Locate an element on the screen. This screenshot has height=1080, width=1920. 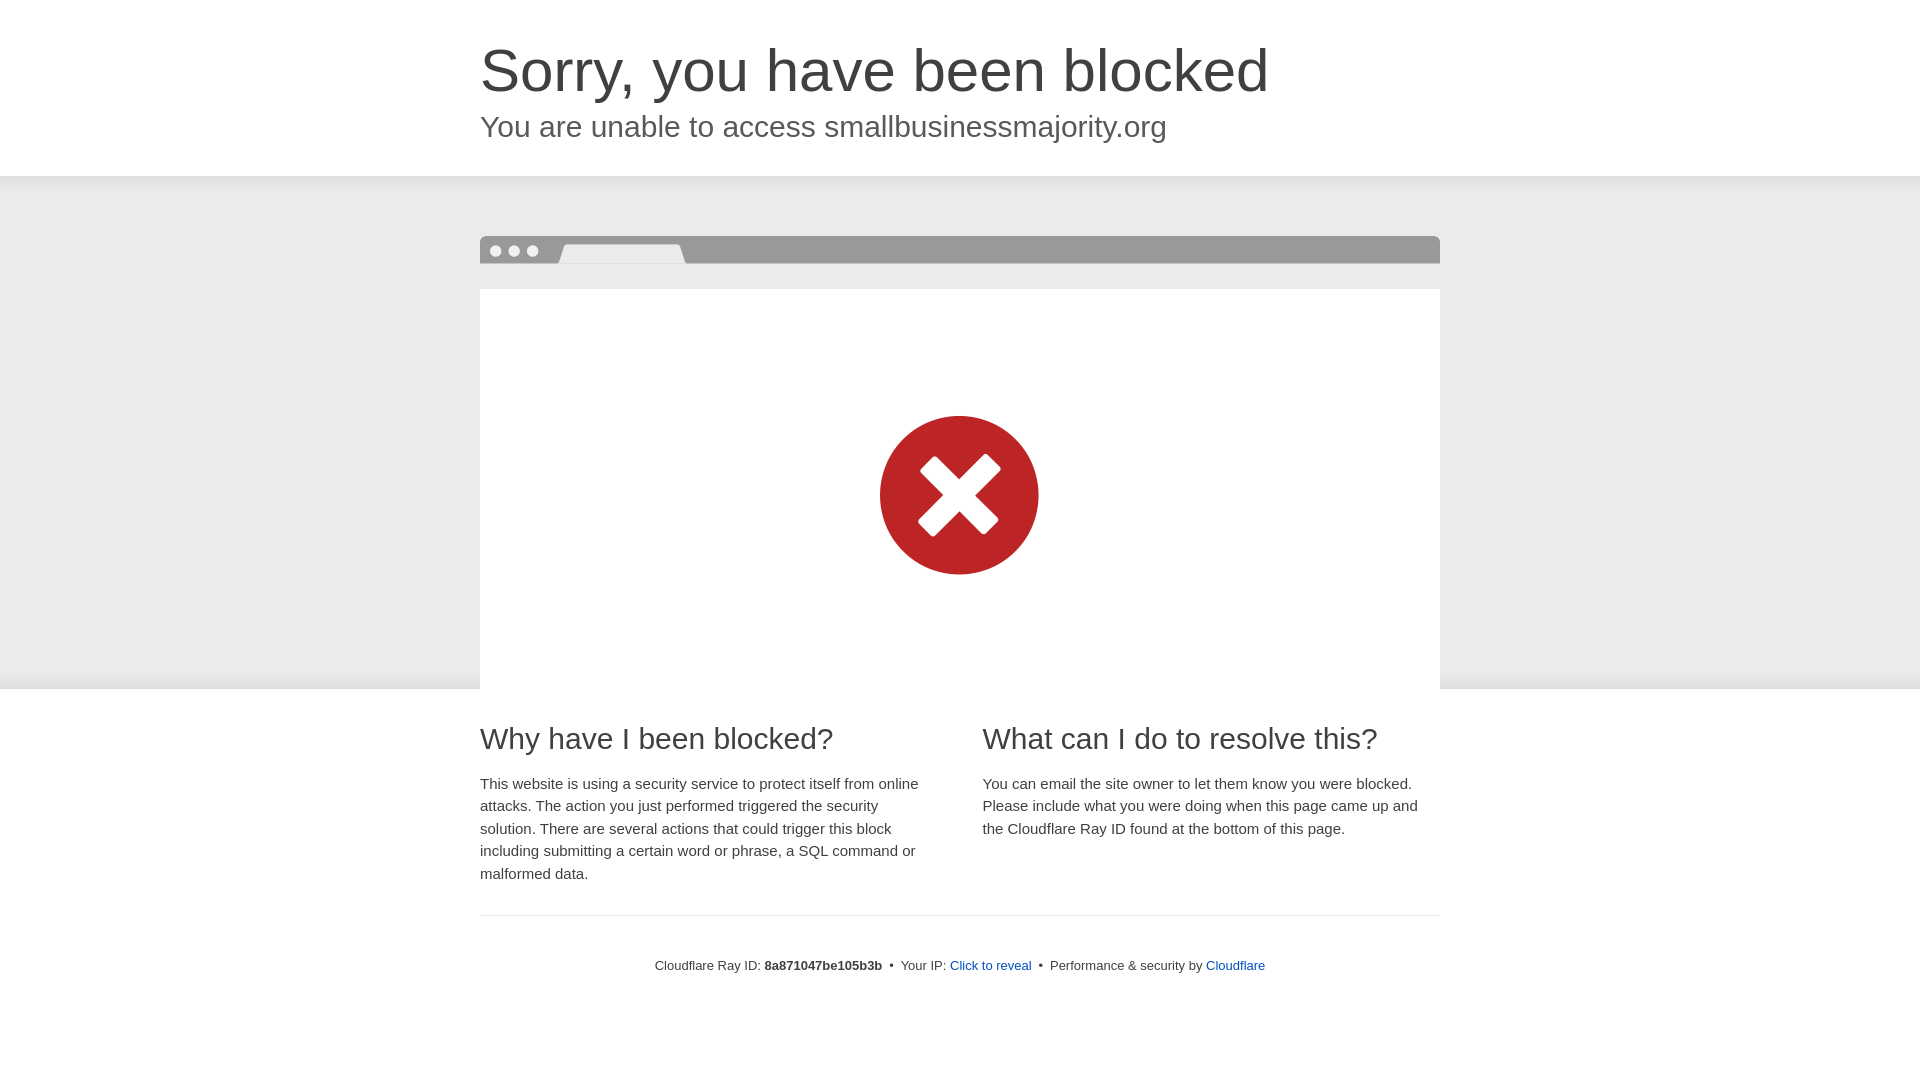
Click to reveal is located at coordinates (991, 966).